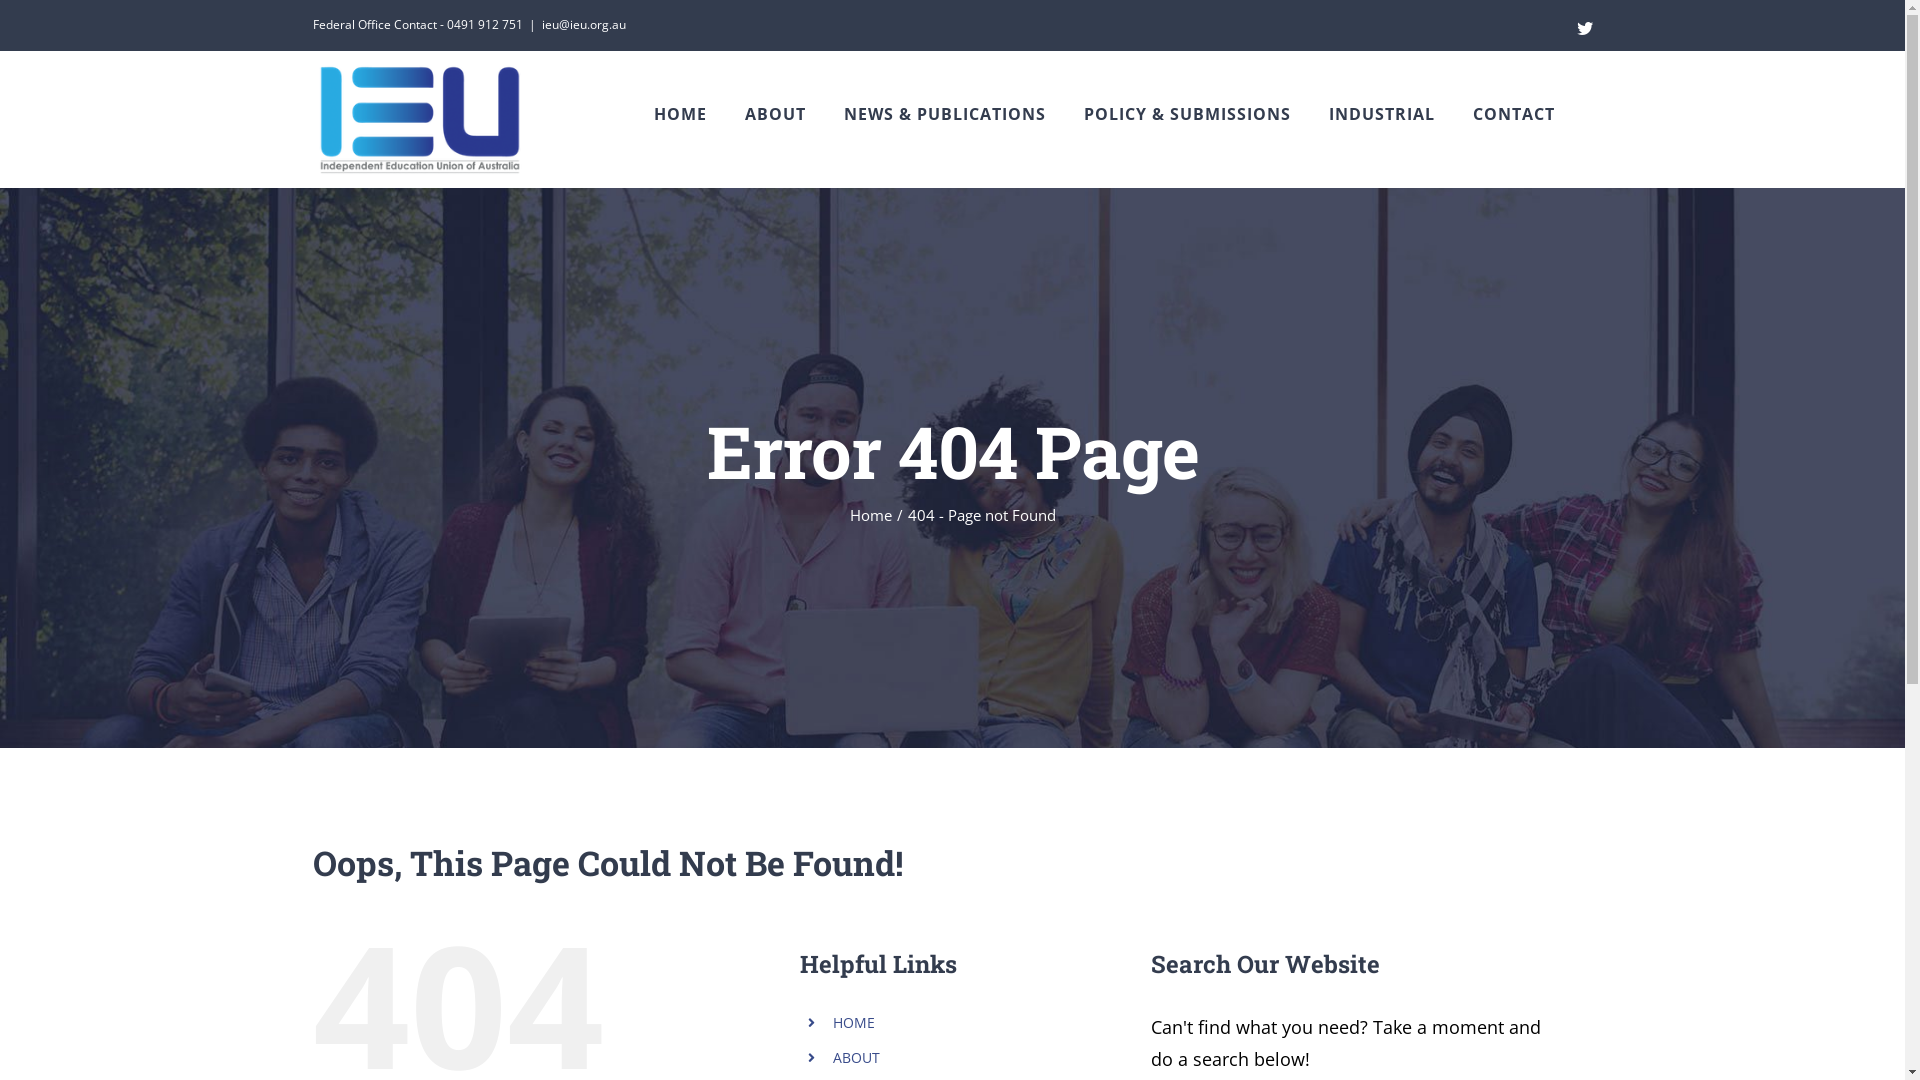 The image size is (1920, 1080). Describe the element at coordinates (1381, 114) in the screenshot. I see `INDUSTRIAL` at that location.